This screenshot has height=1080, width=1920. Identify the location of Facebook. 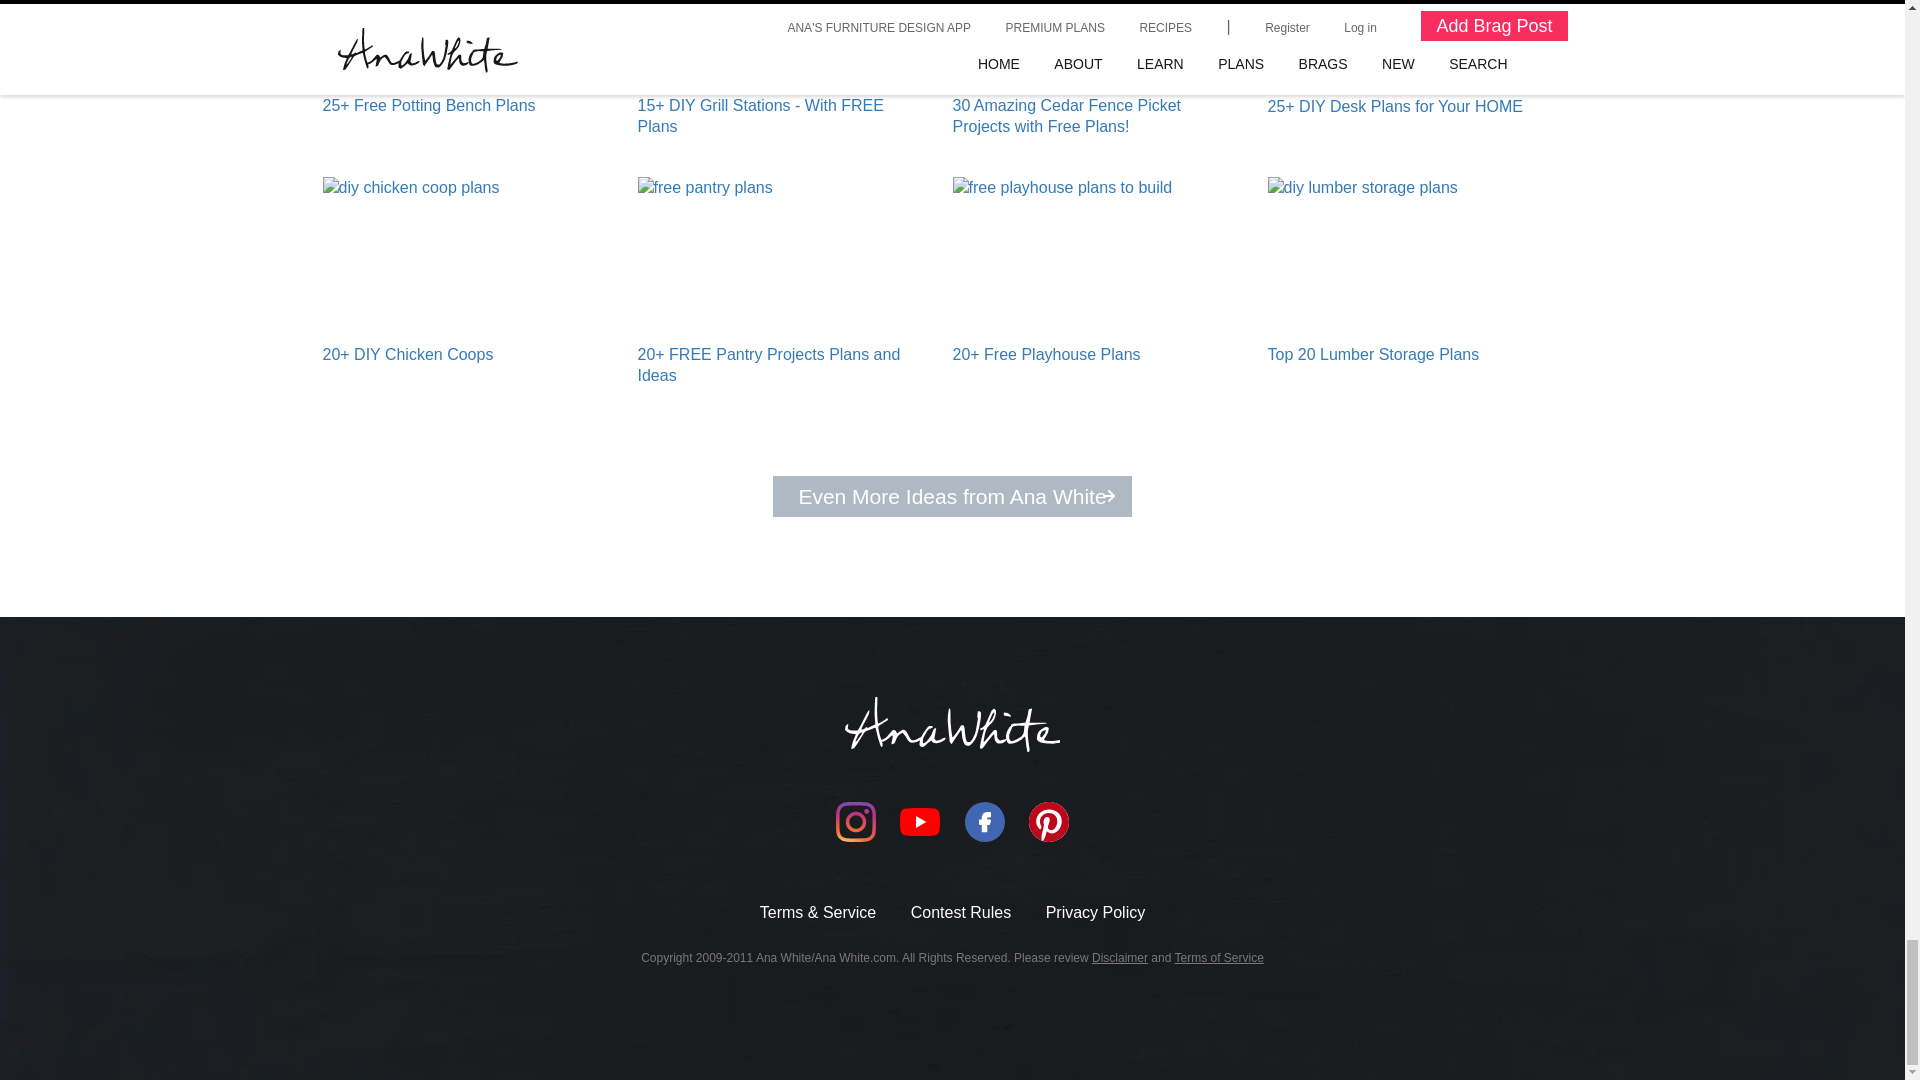
(984, 822).